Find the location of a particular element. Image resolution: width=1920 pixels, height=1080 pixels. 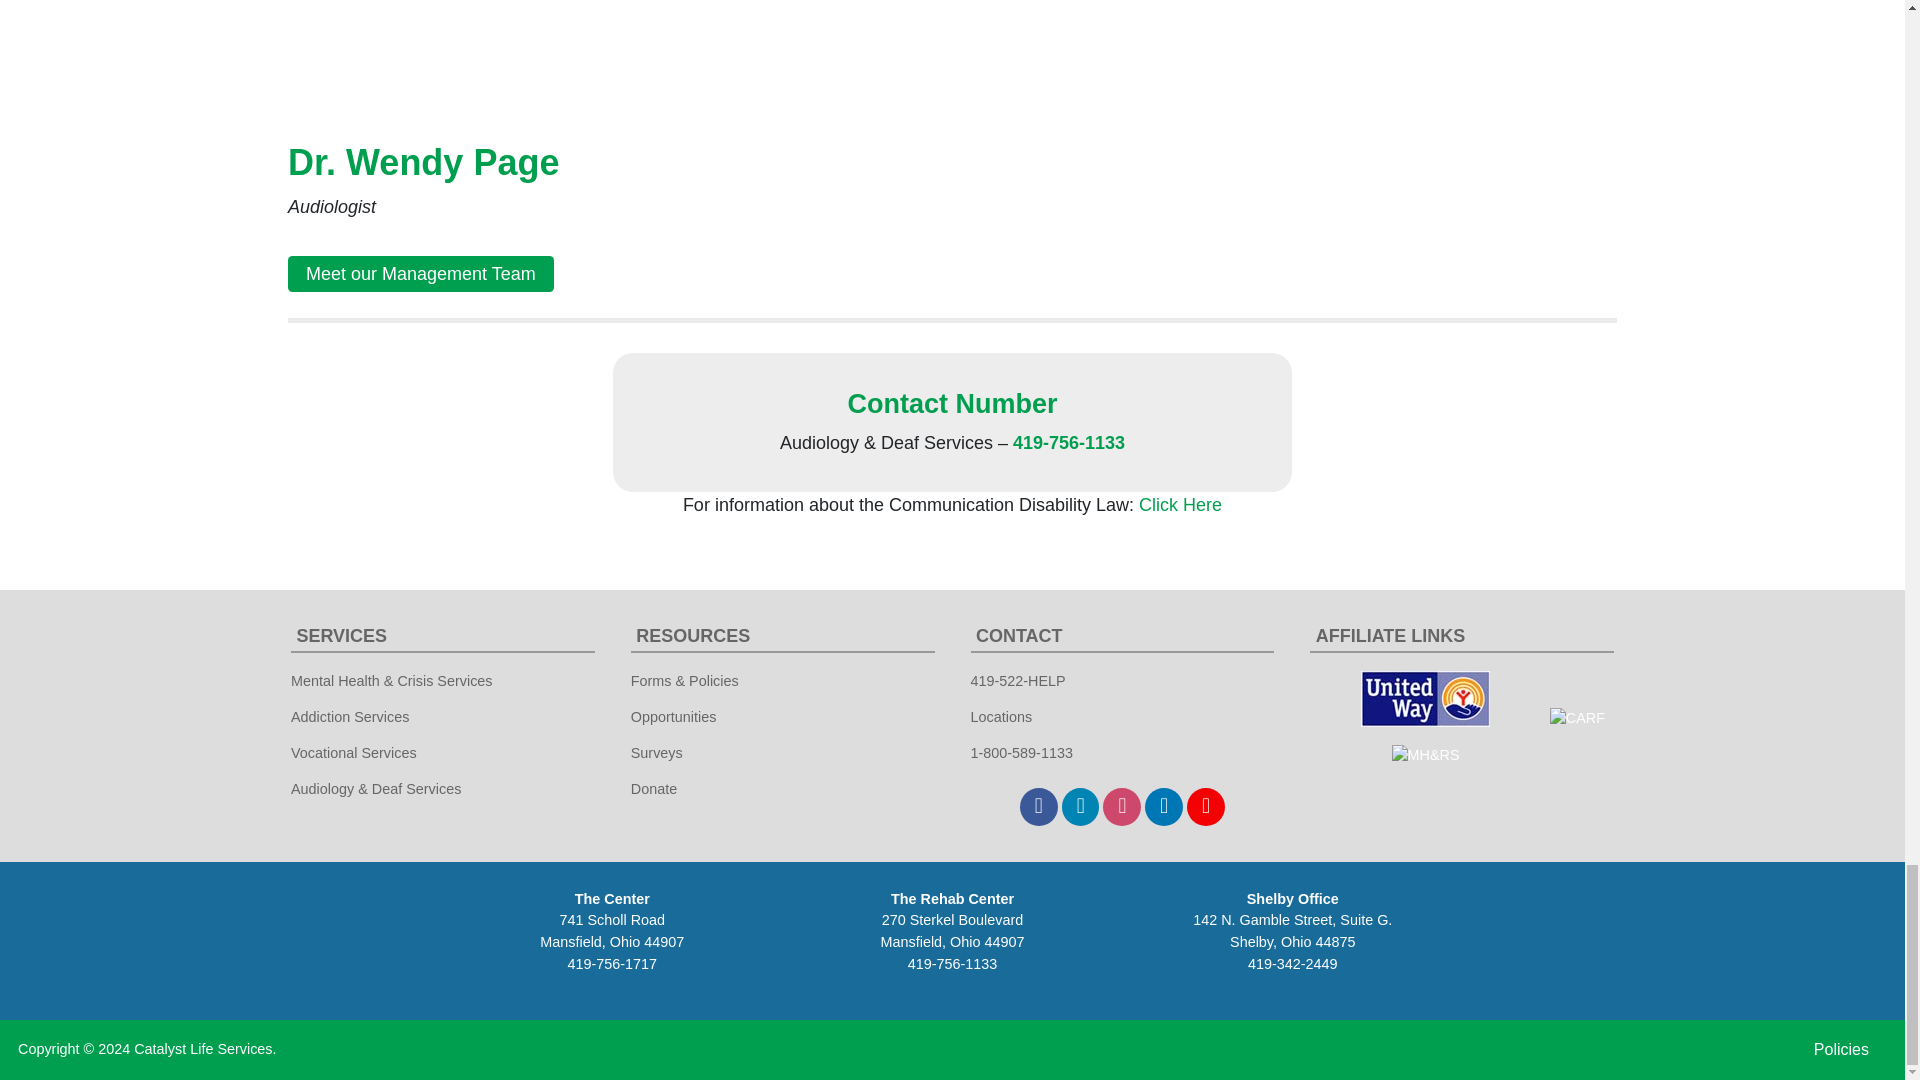

419-522-HELP is located at coordinates (1018, 680).